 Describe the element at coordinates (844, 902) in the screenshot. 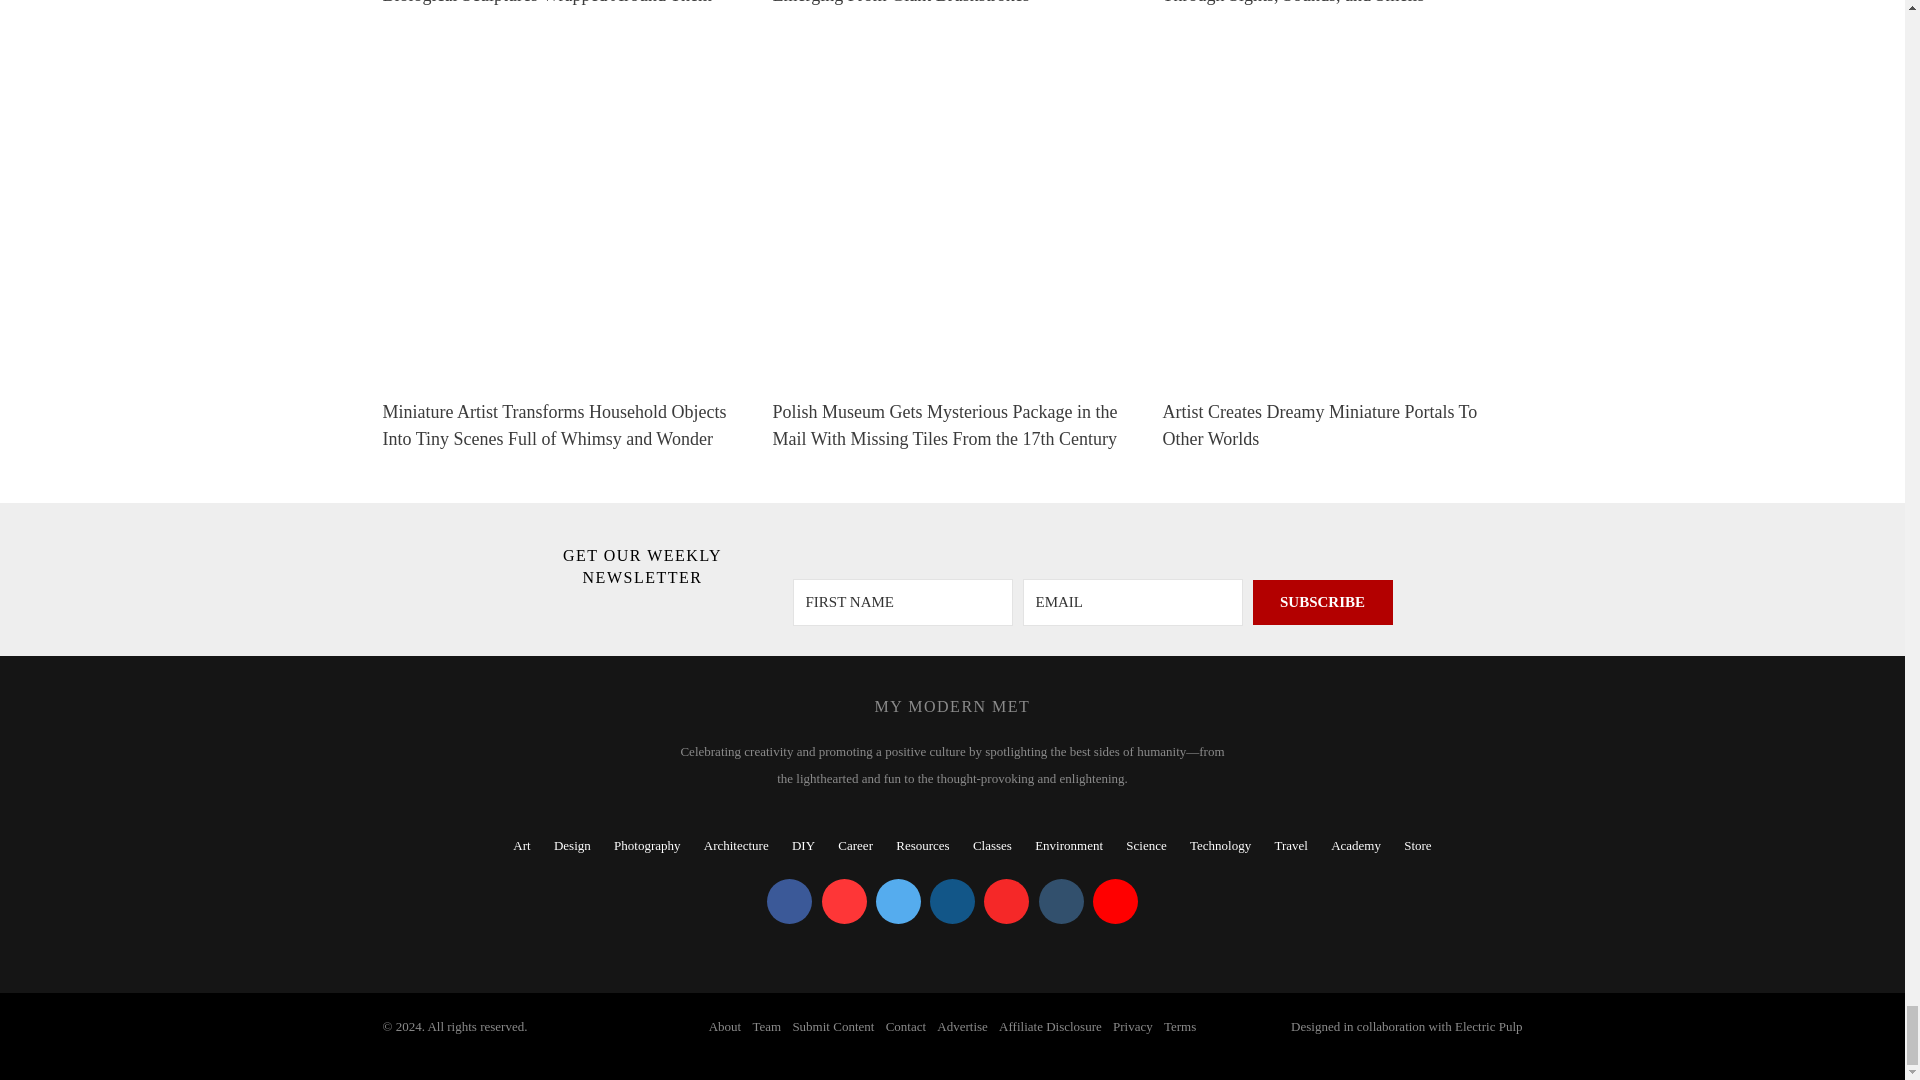

I see `My Modern Met on Pinterest` at that location.